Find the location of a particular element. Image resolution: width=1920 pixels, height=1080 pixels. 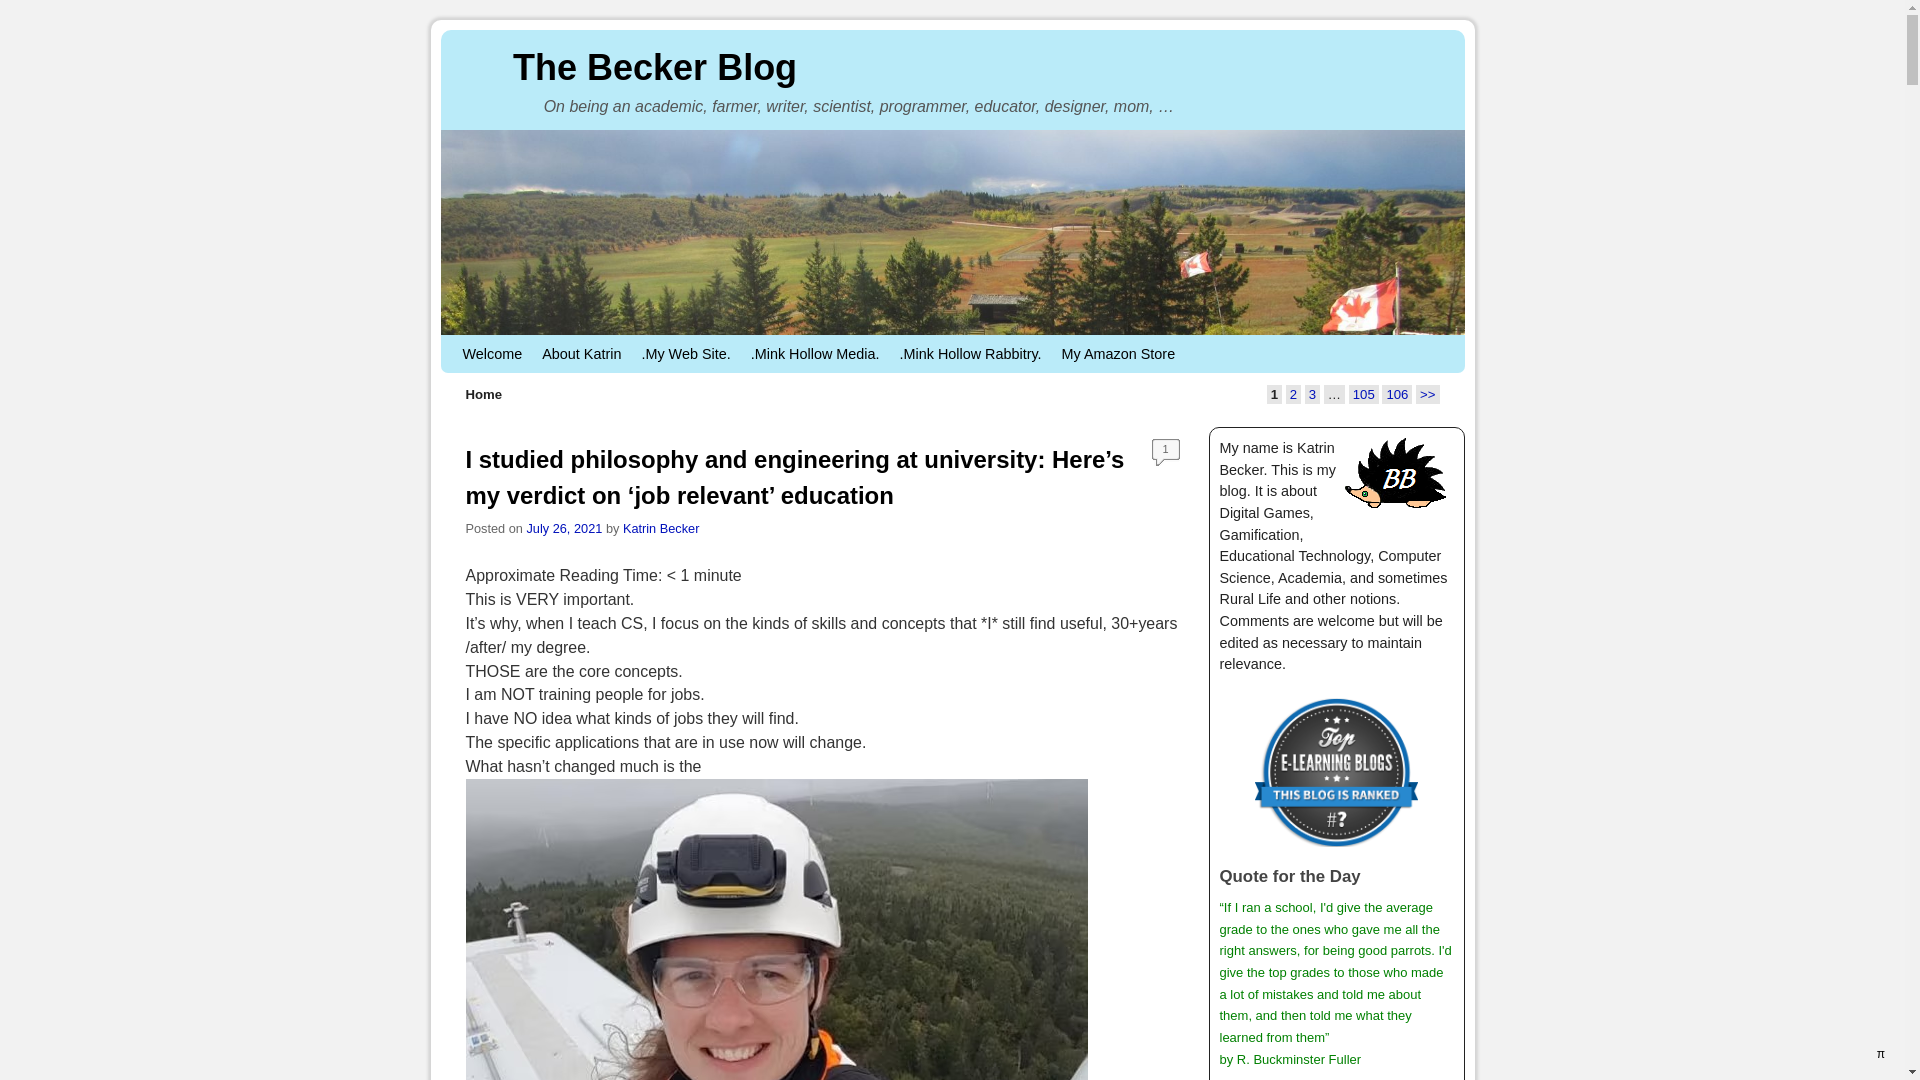

2 is located at coordinates (1294, 394).